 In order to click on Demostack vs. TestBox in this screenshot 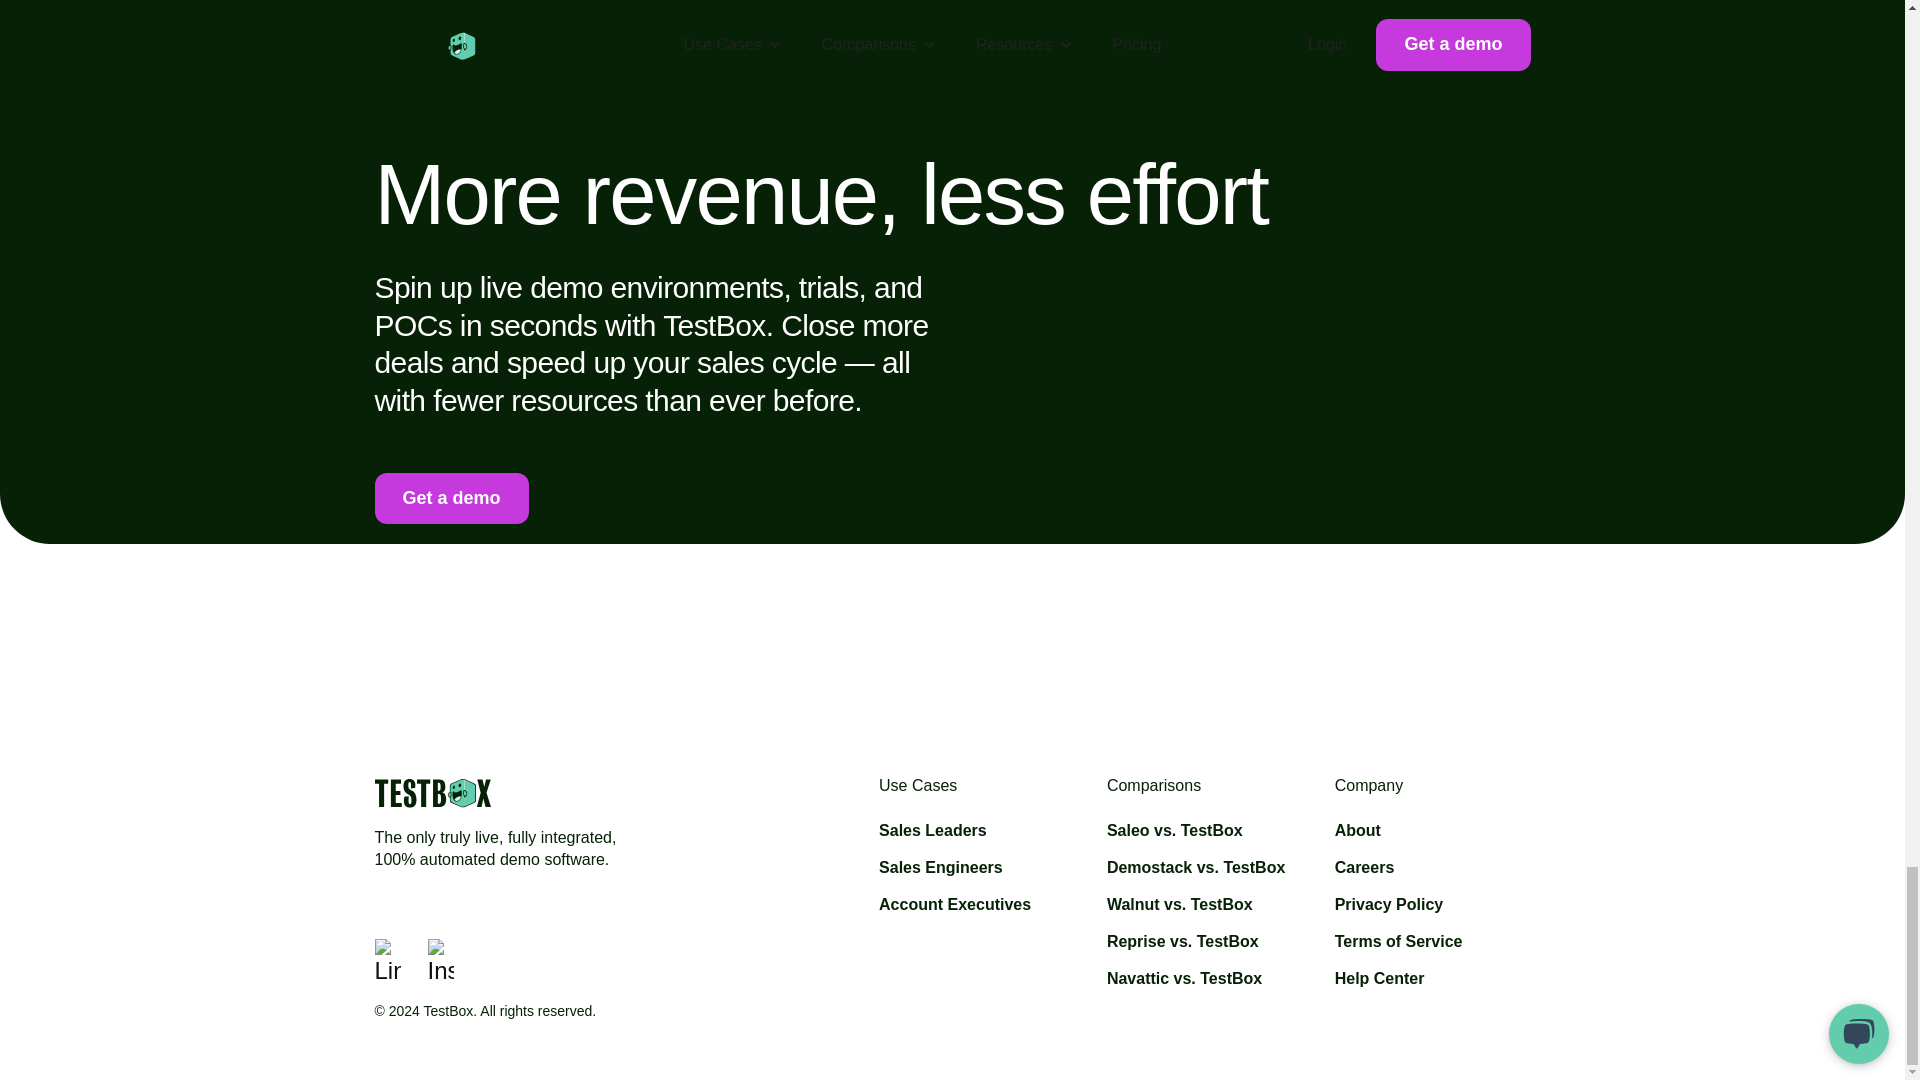, I will do `click(1196, 868)`.